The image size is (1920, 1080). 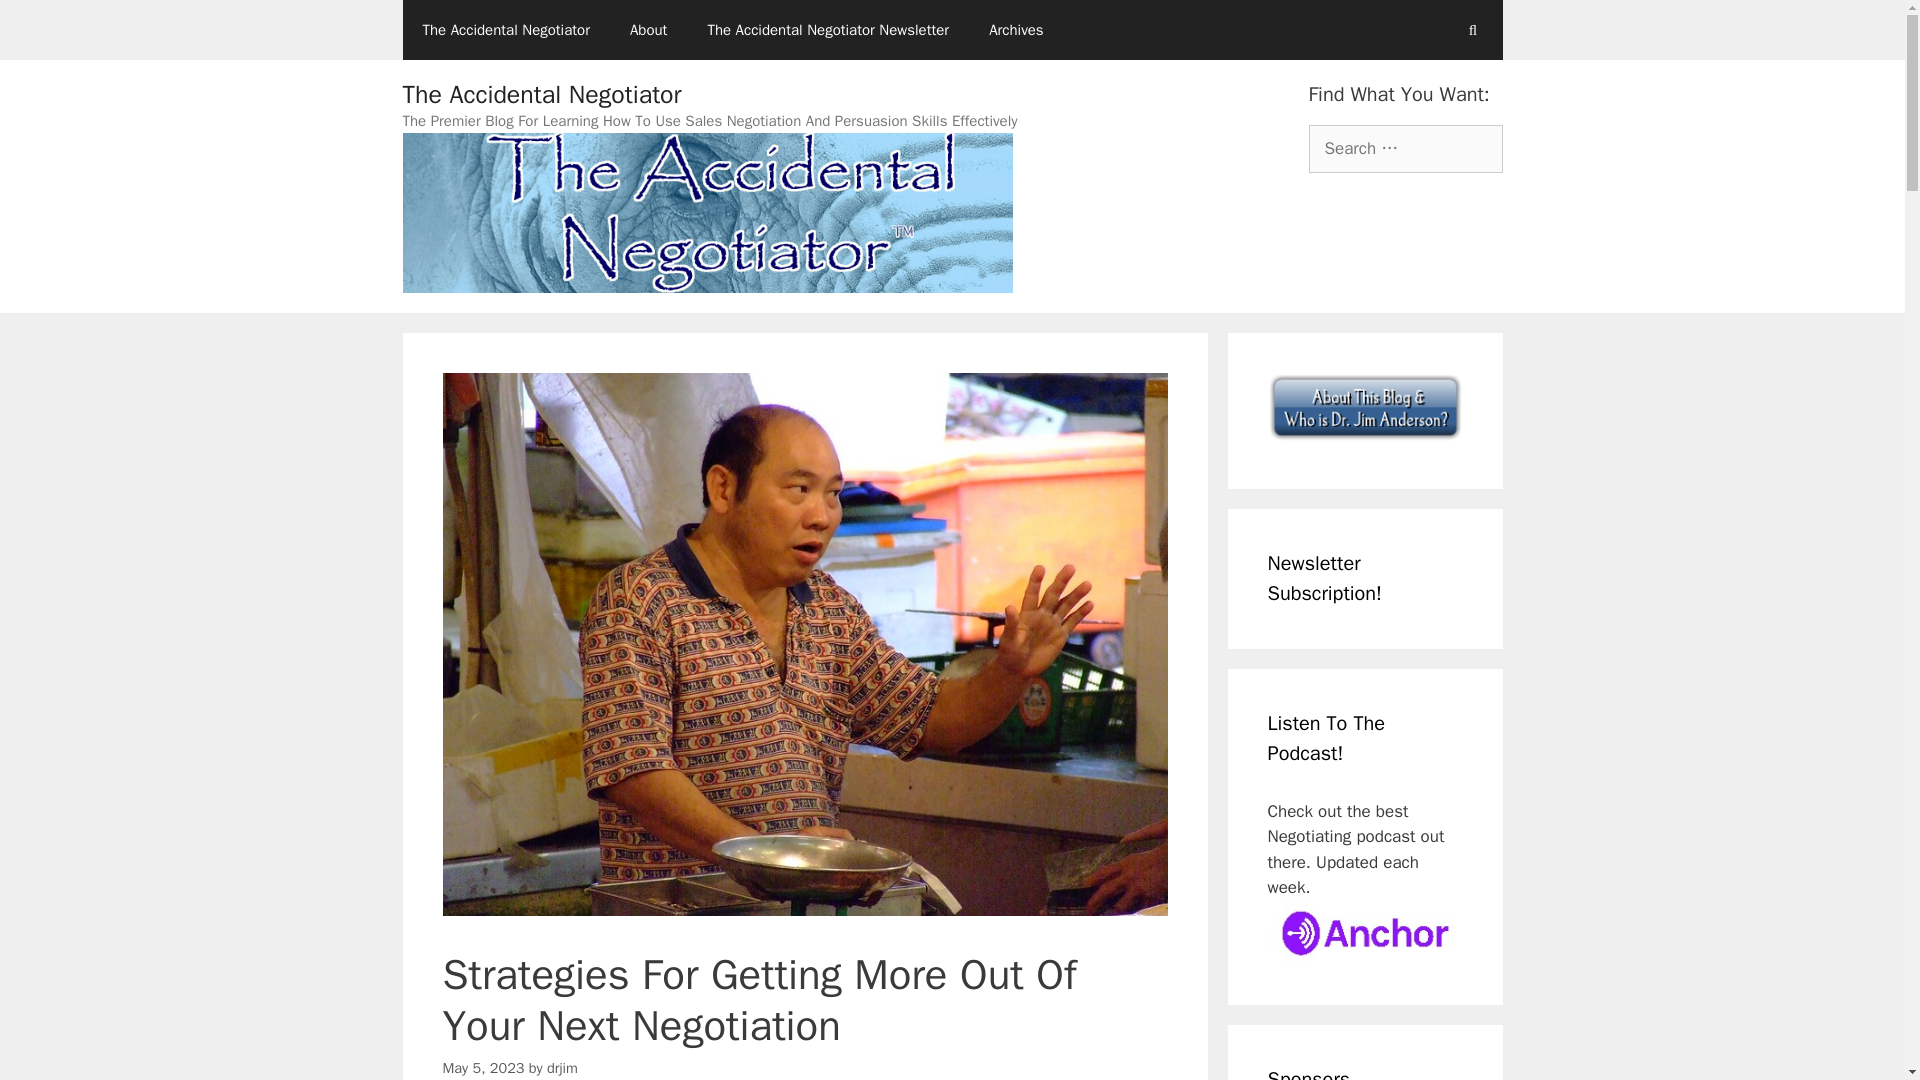 I want to click on drjim, so click(x=562, y=1068).